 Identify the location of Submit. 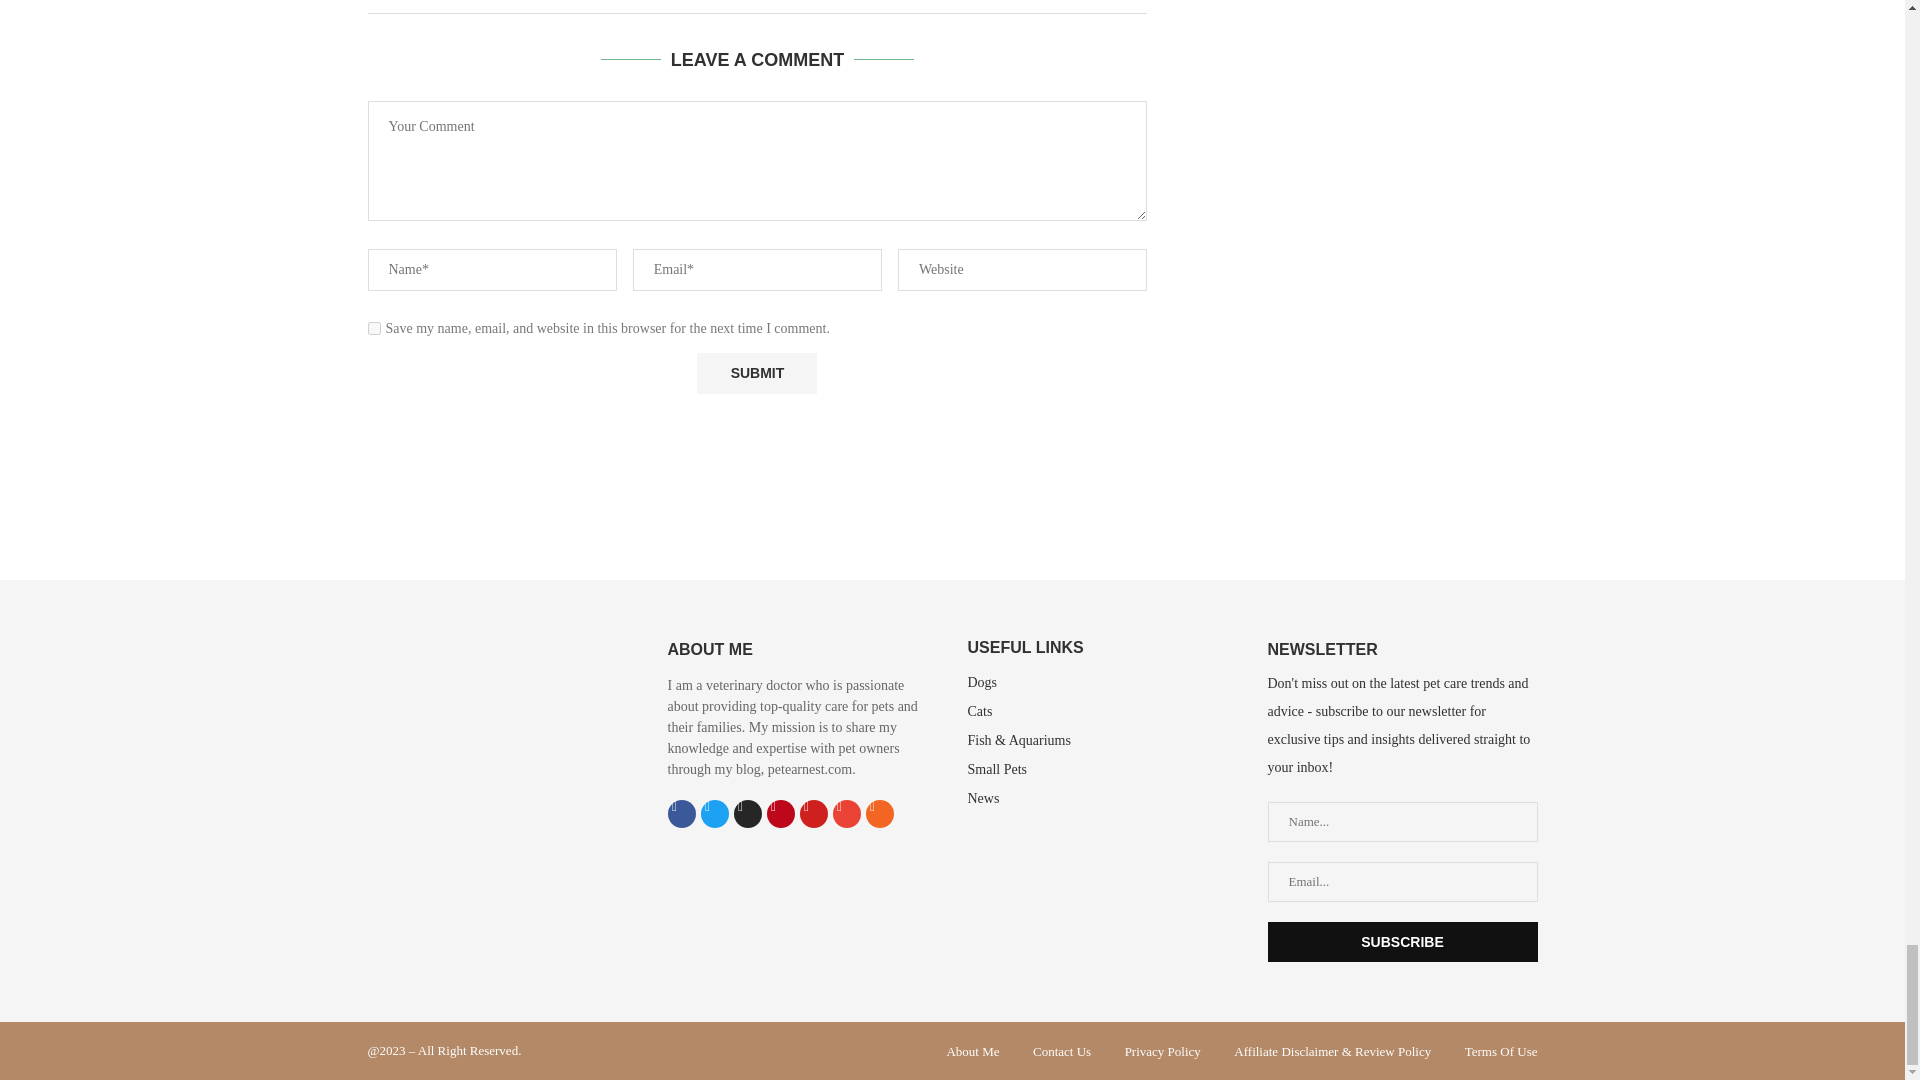
(756, 374).